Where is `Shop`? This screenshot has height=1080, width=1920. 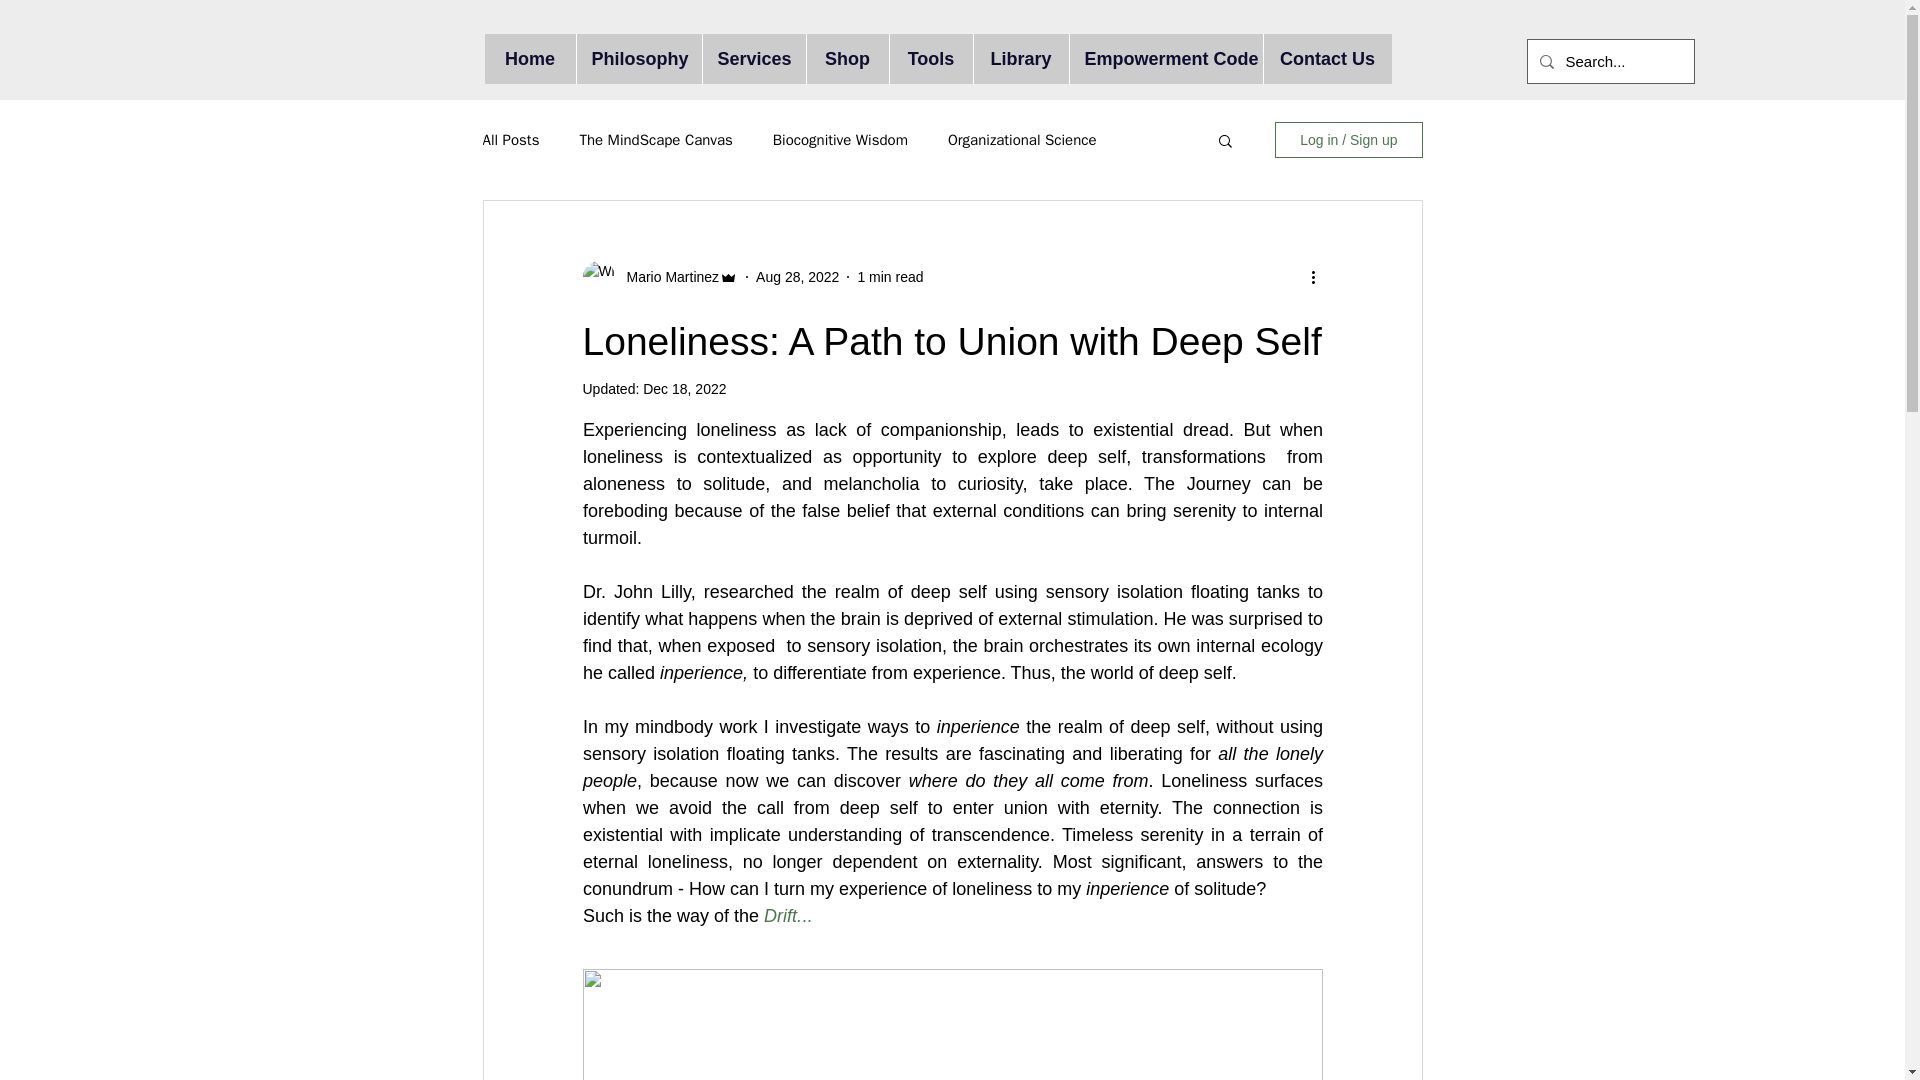
Shop is located at coordinates (847, 58).